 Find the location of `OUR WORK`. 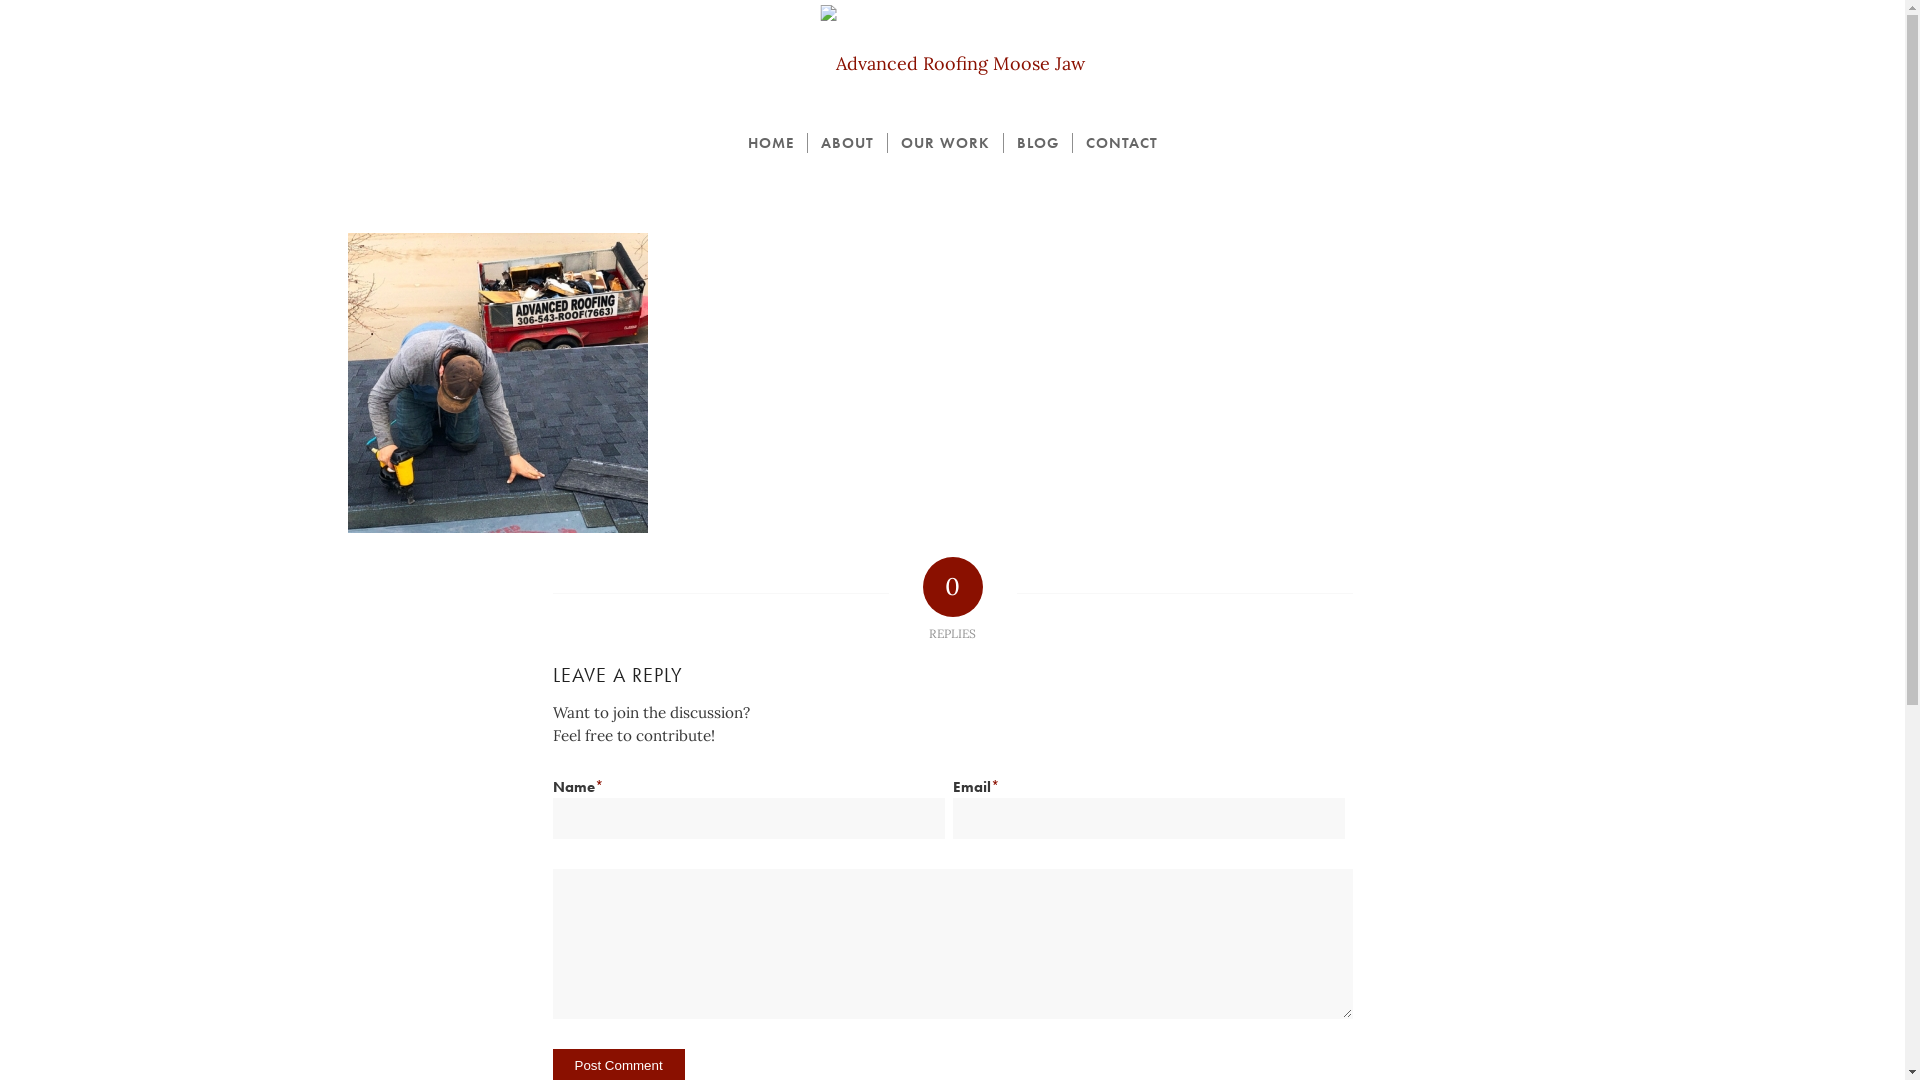

OUR WORK is located at coordinates (944, 143).